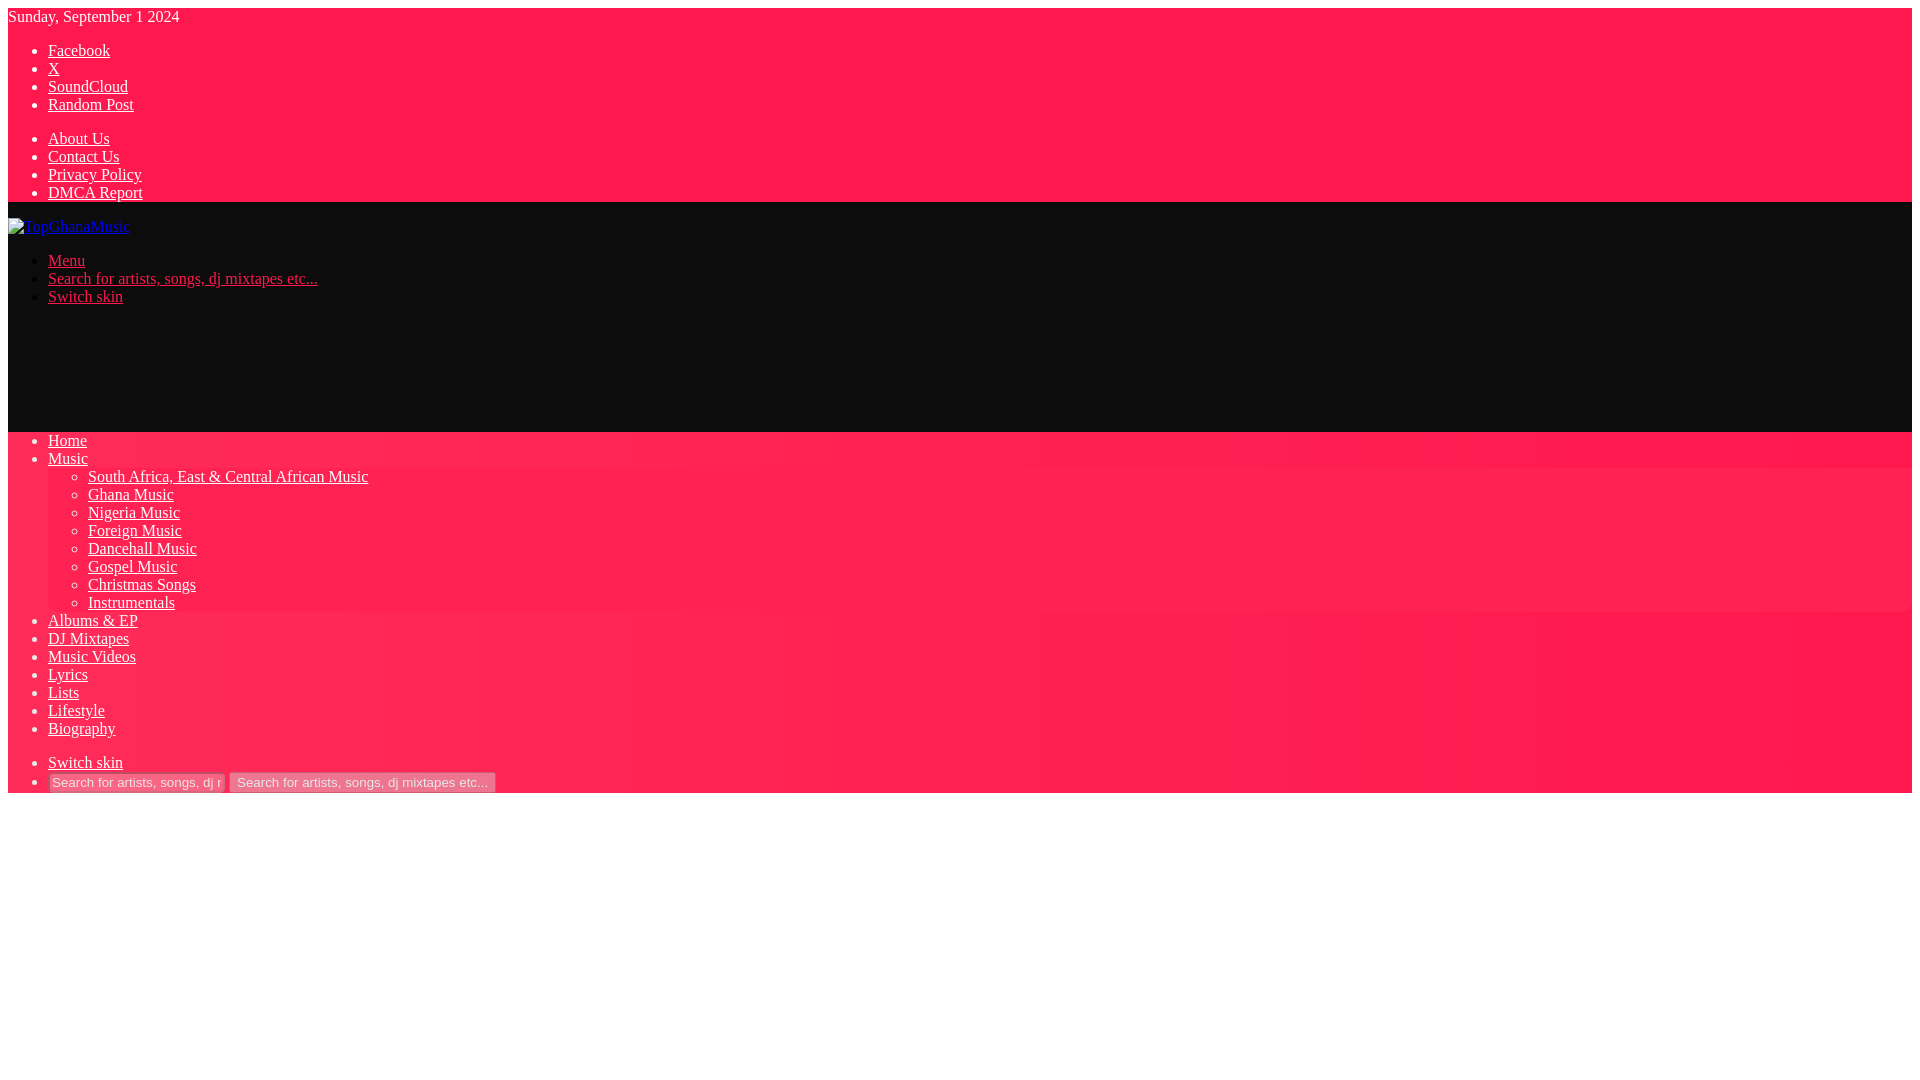  What do you see at coordinates (92, 656) in the screenshot?
I see `Music Videos` at bounding box center [92, 656].